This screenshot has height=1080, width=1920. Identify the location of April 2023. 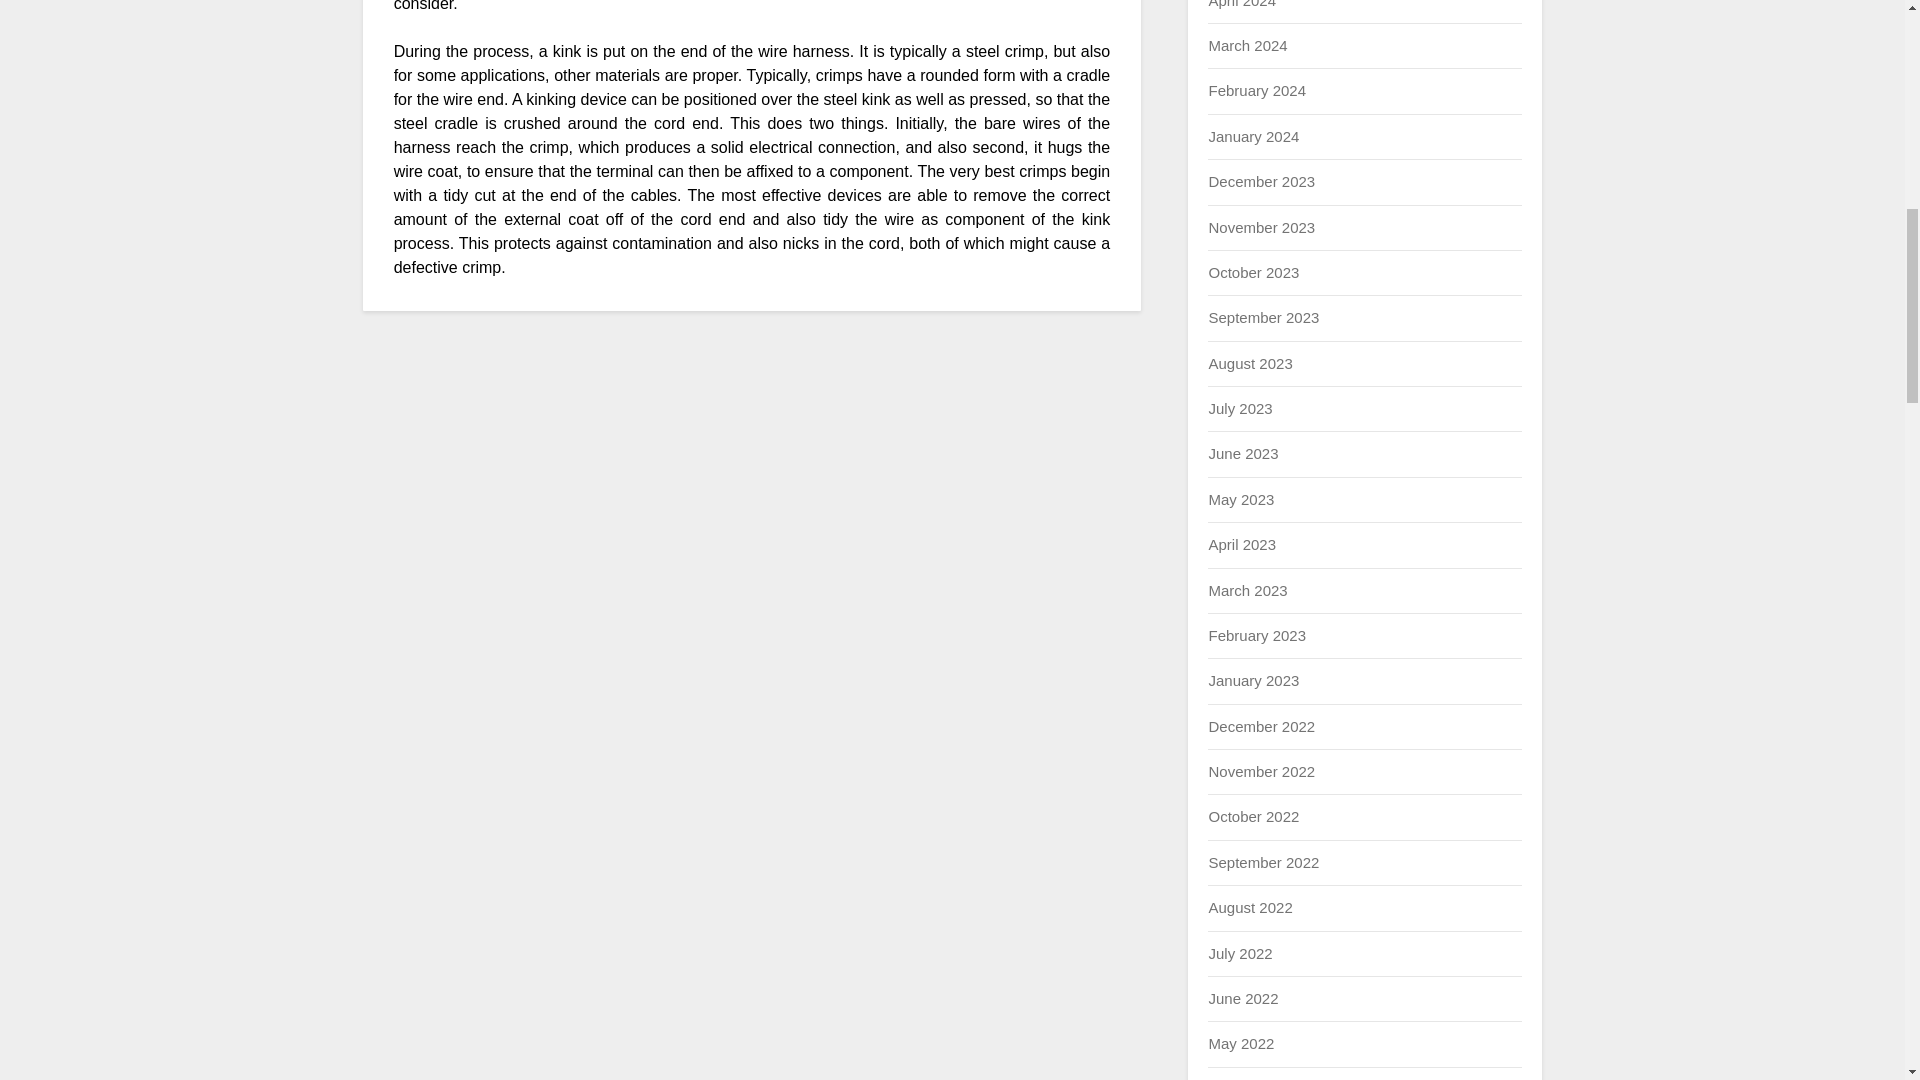
(1242, 544).